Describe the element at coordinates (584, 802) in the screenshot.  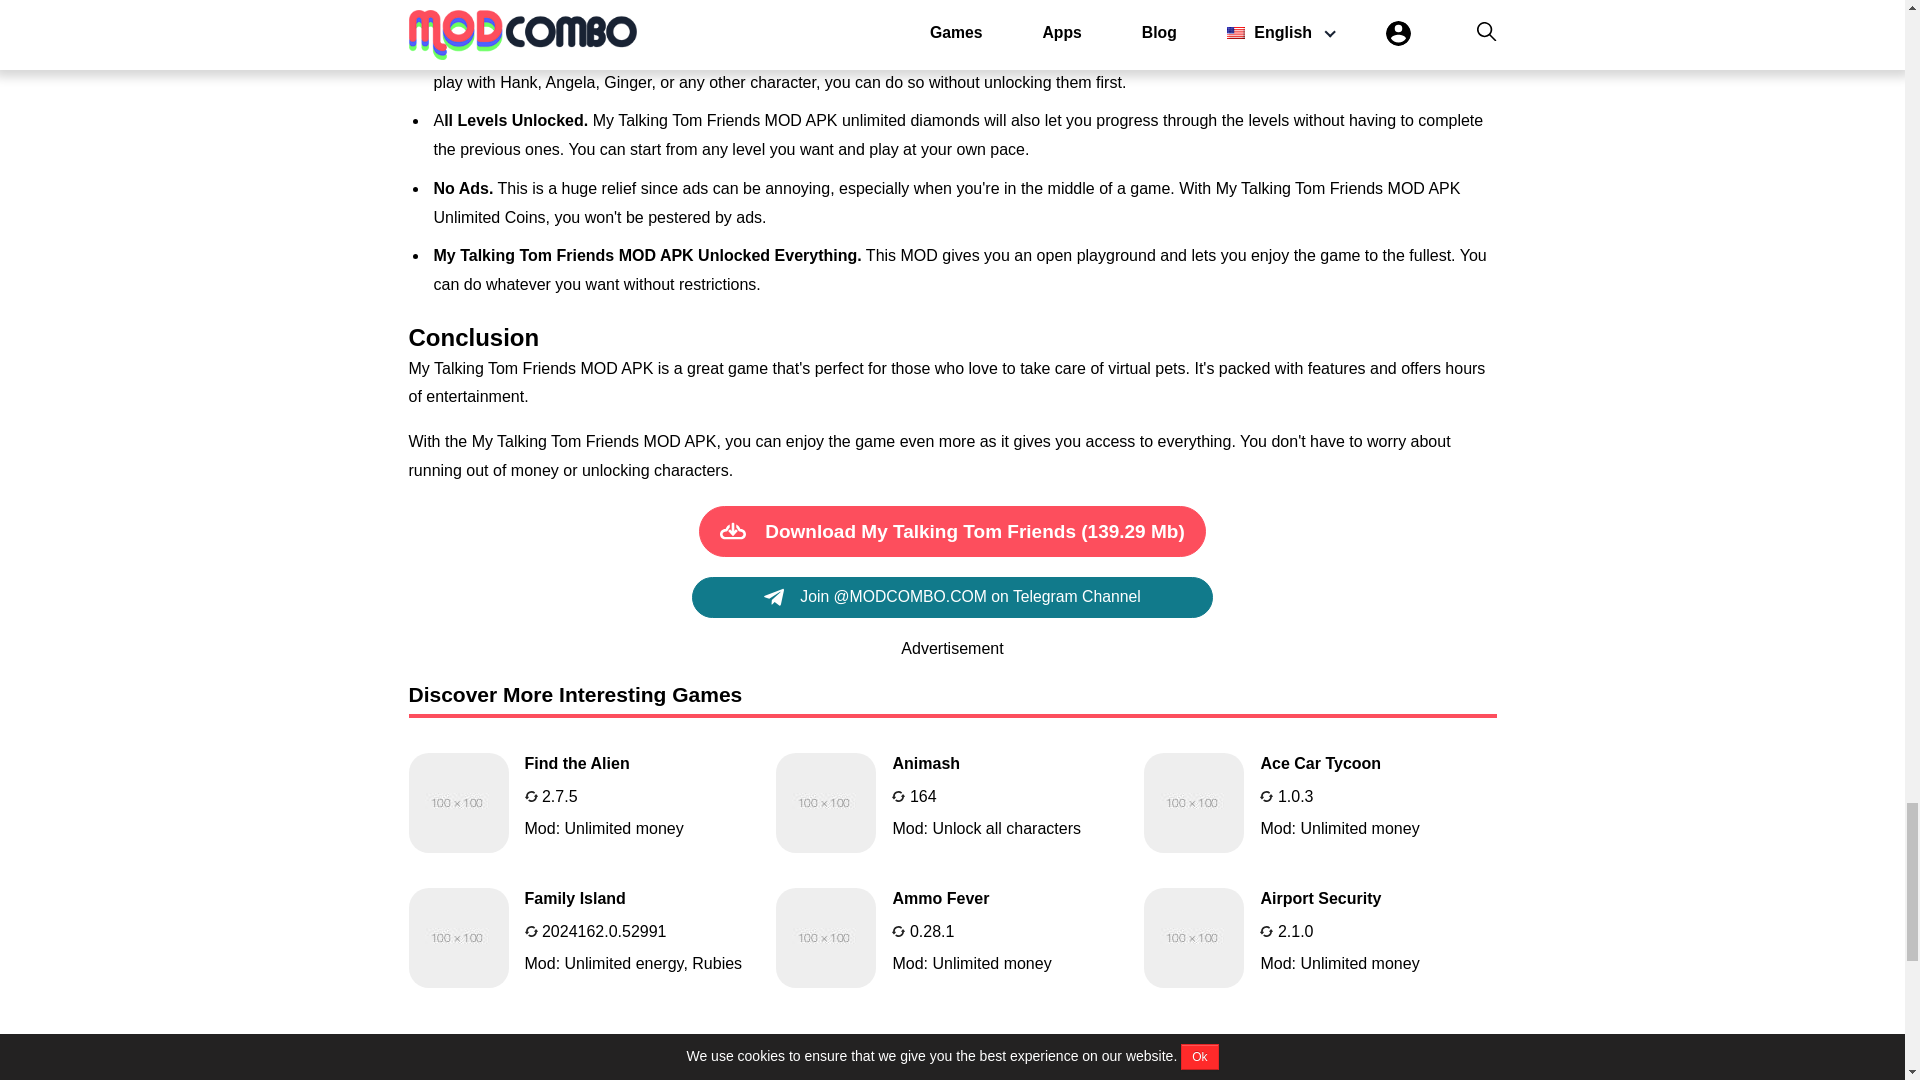
I see `Find the Alien` at that location.